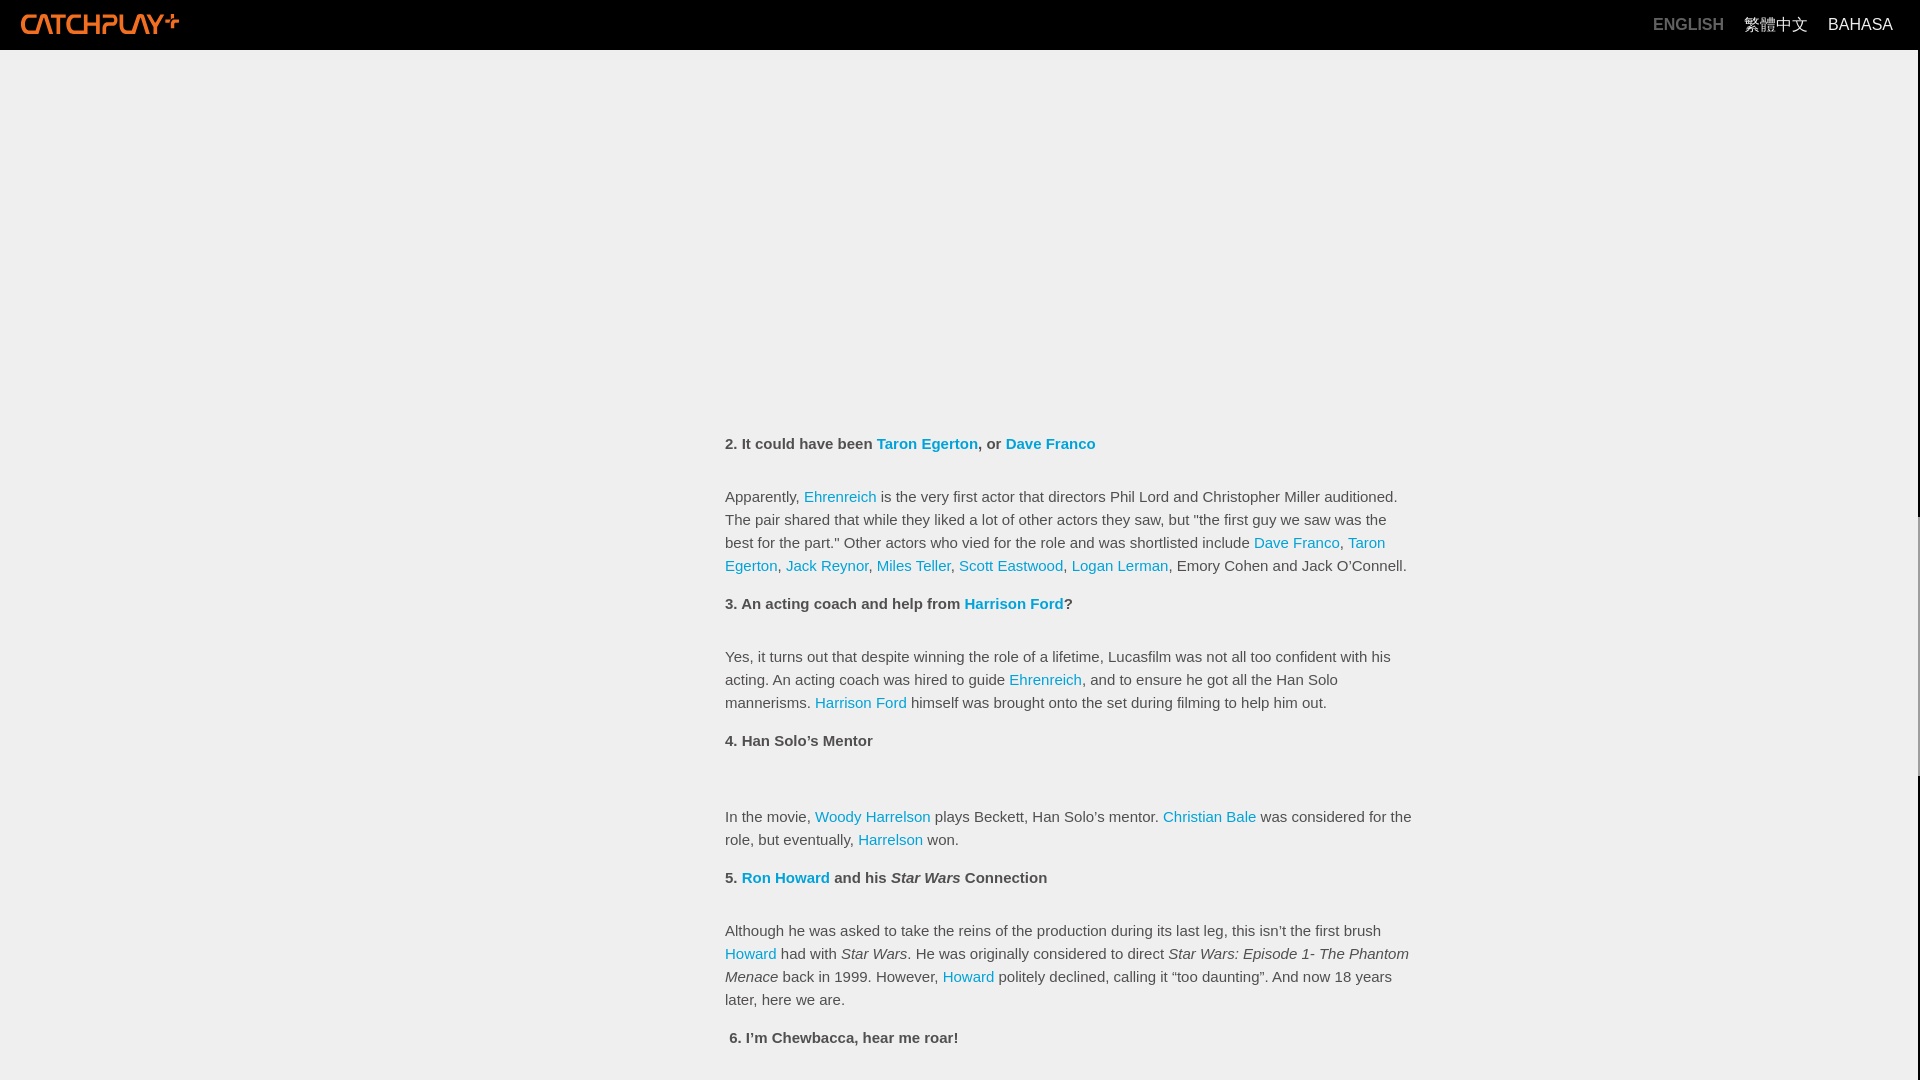 The width and height of the screenshot is (1920, 1080). Describe the element at coordinates (1209, 816) in the screenshot. I see `Christian Bale` at that location.